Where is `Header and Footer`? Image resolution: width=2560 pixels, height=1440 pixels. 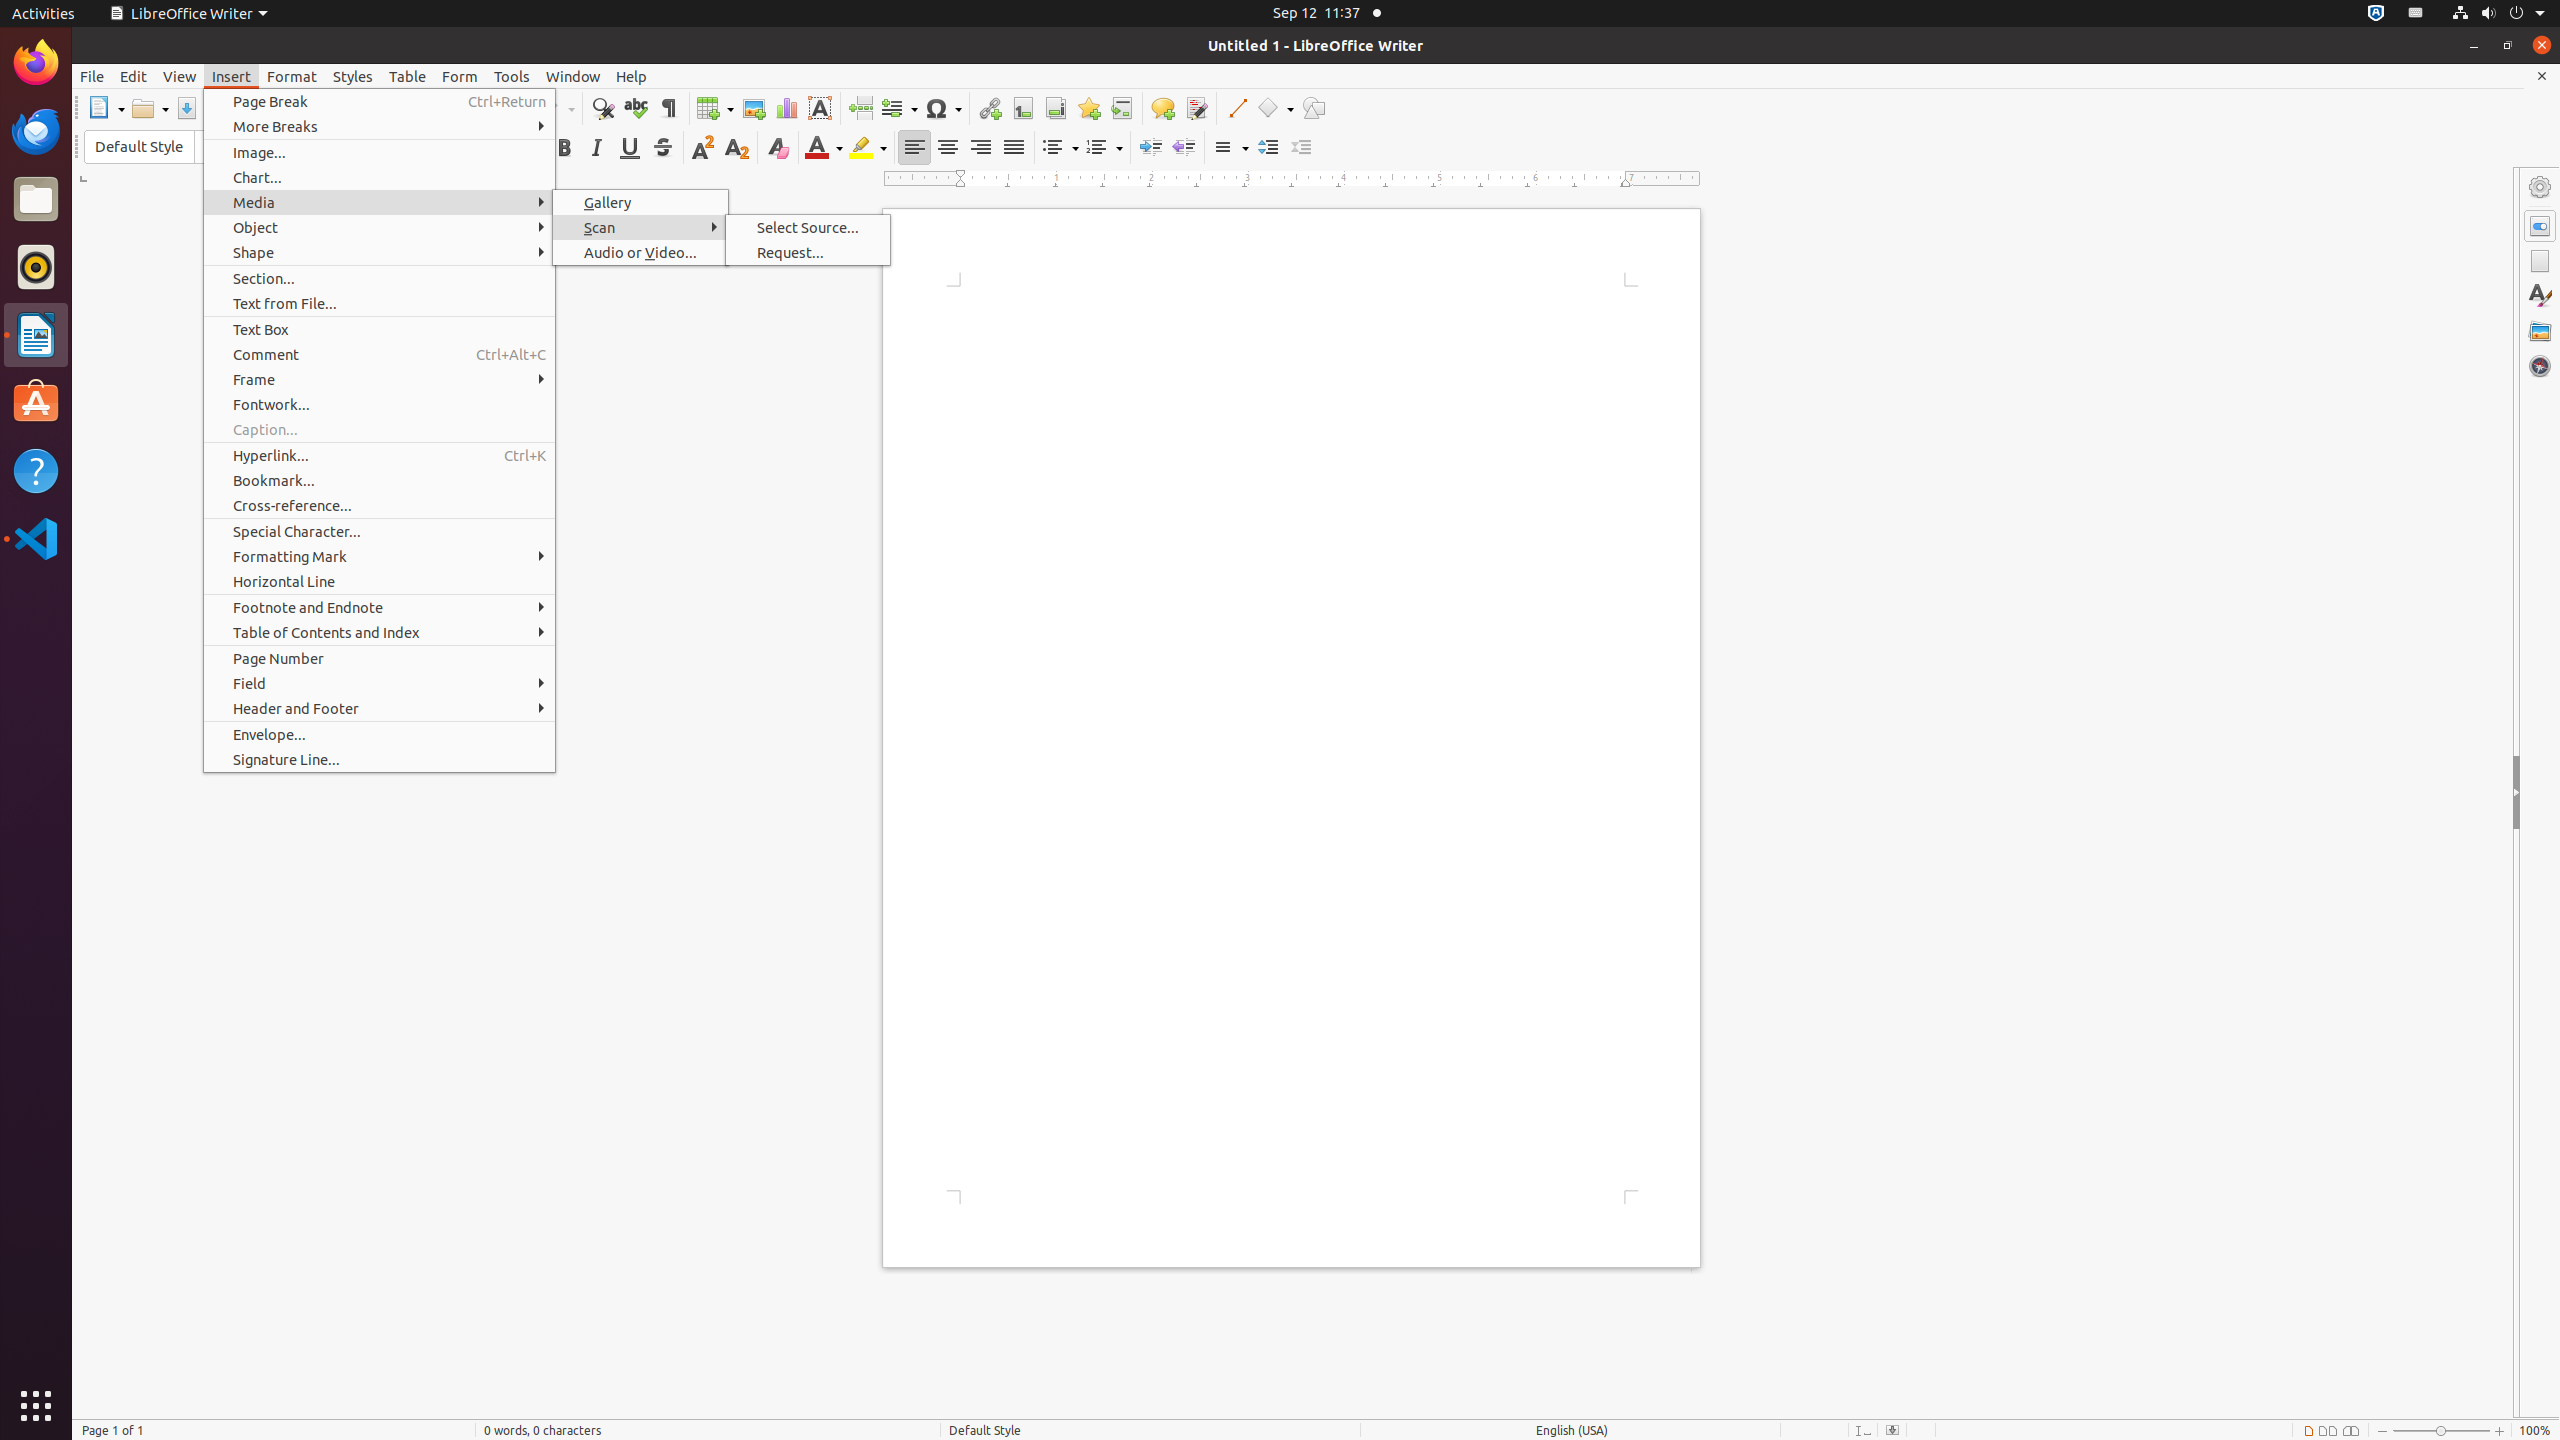
Header and Footer is located at coordinates (380, 708).